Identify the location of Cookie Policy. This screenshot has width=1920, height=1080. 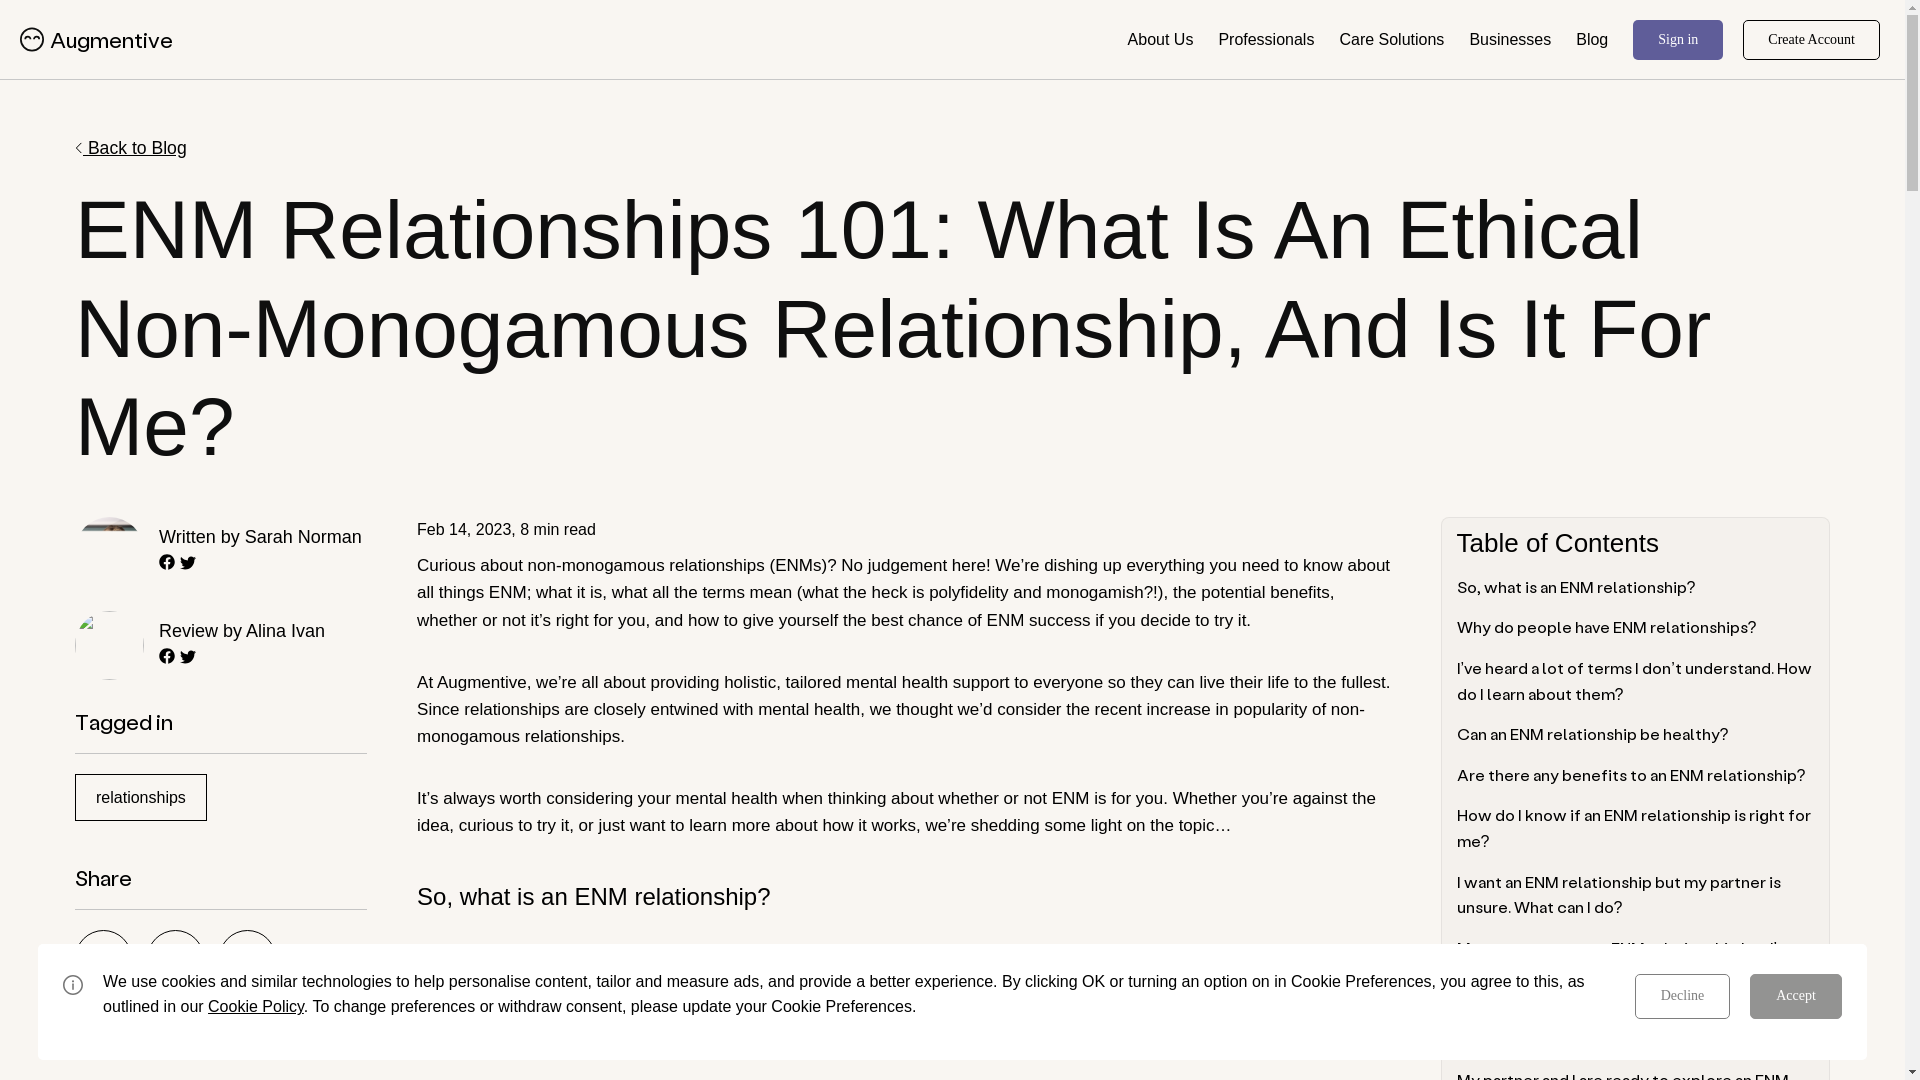
(255, 1006).